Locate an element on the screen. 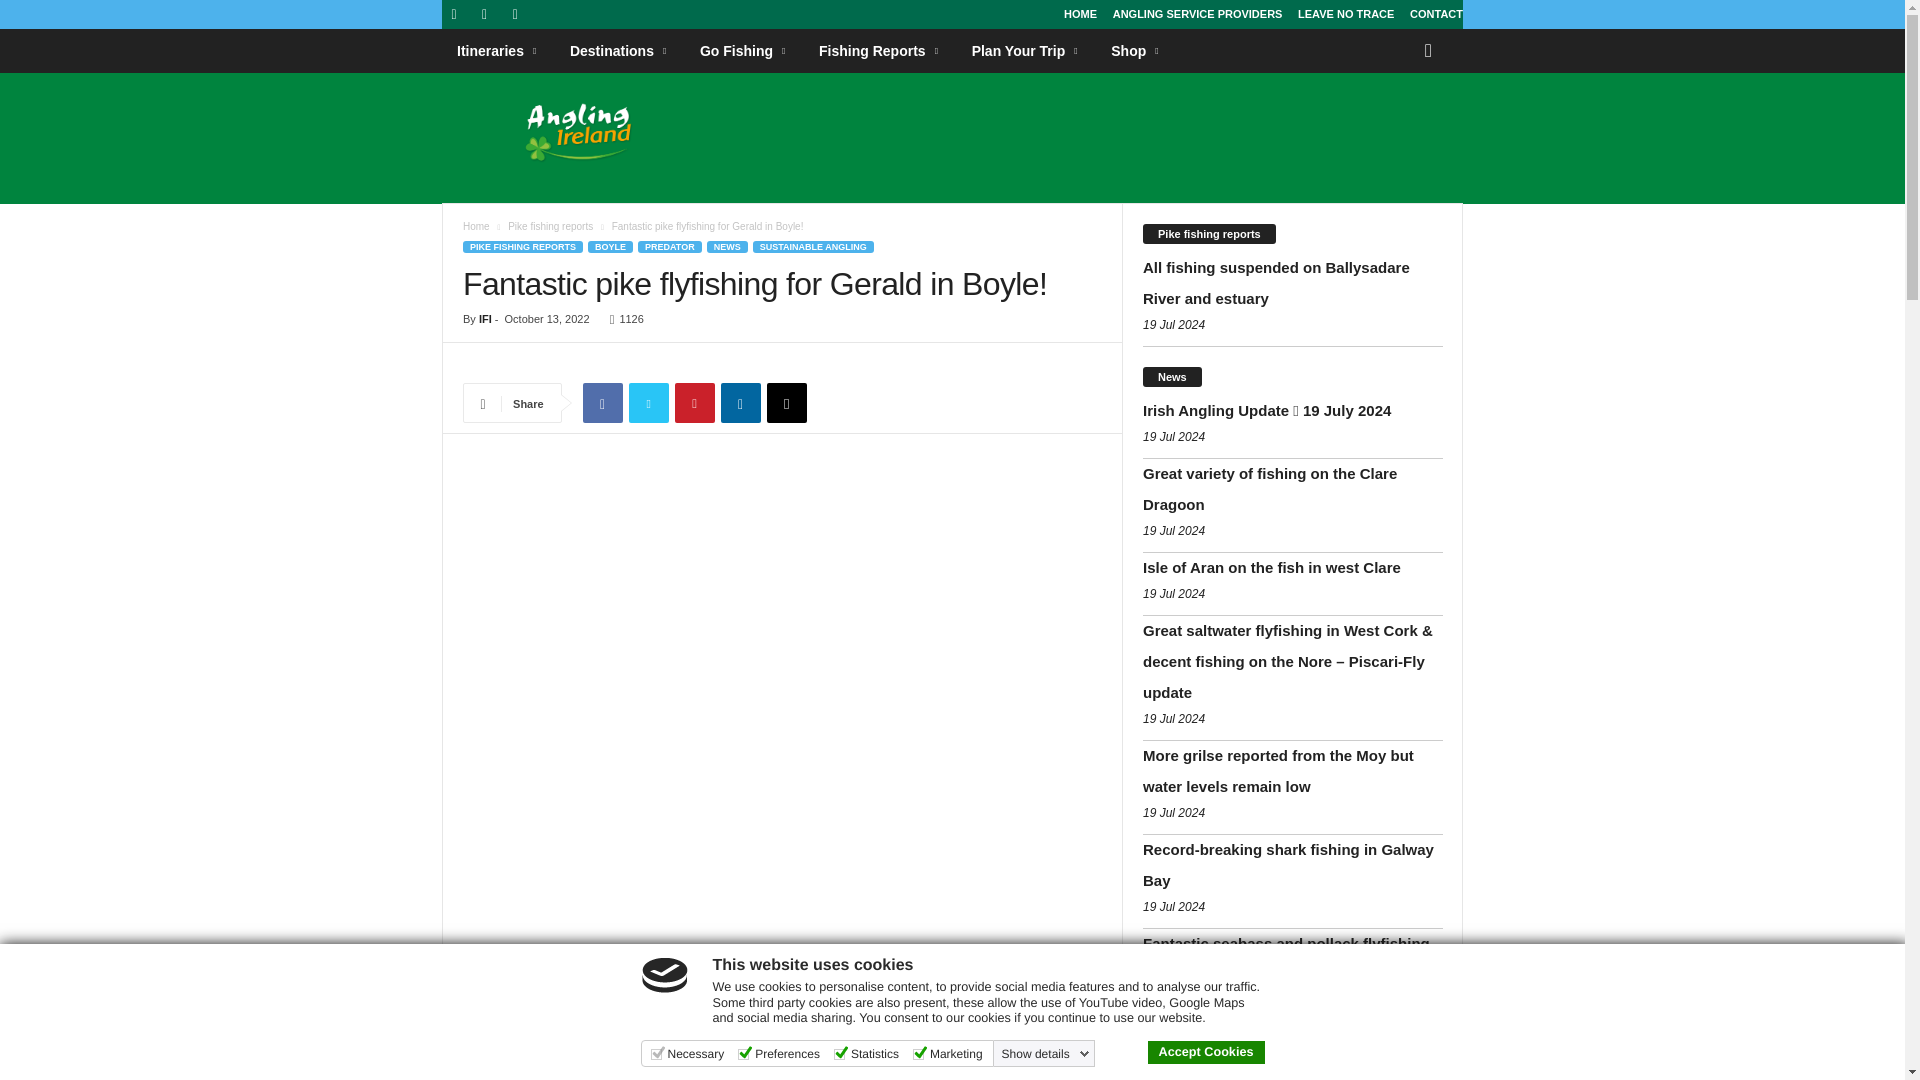 The height and width of the screenshot is (1080, 1920). Accept Cookies is located at coordinates (1206, 1052).